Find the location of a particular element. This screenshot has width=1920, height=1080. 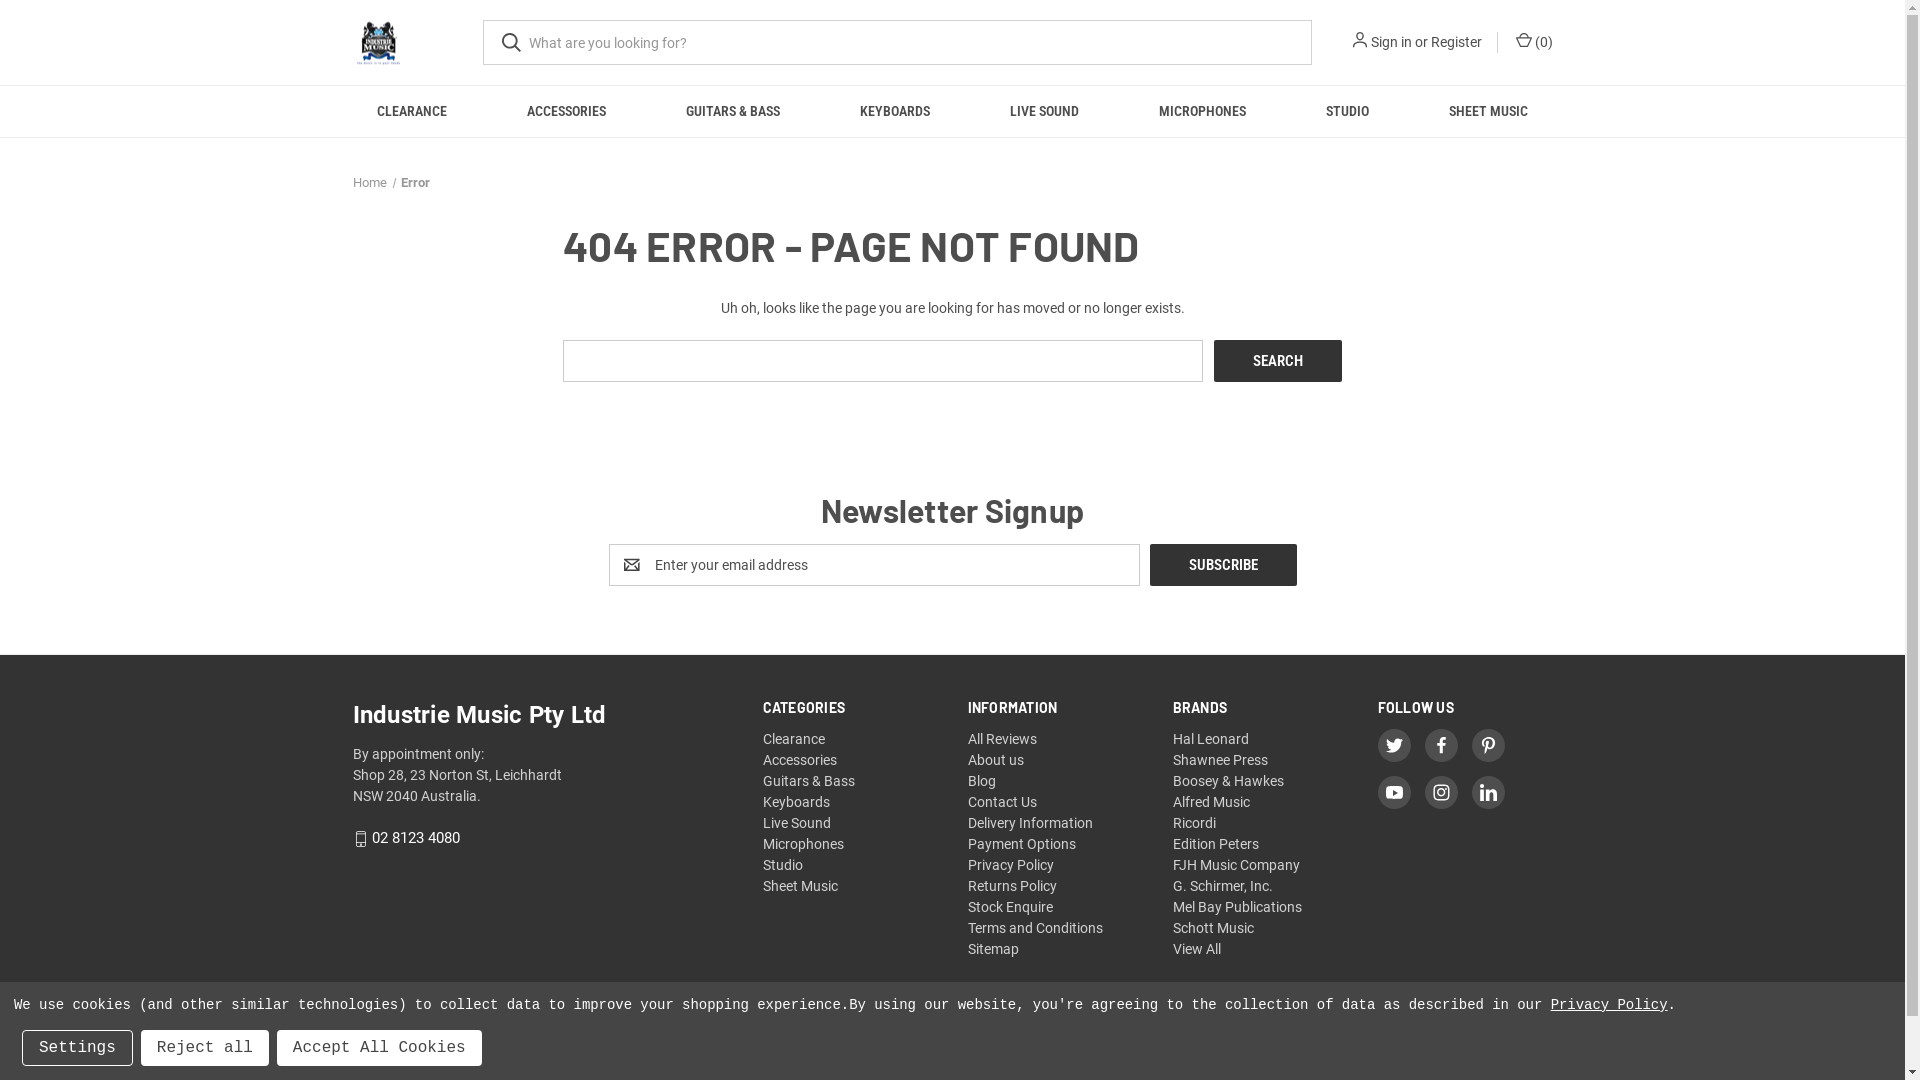

Privacy Policy is located at coordinates (1011, 865).